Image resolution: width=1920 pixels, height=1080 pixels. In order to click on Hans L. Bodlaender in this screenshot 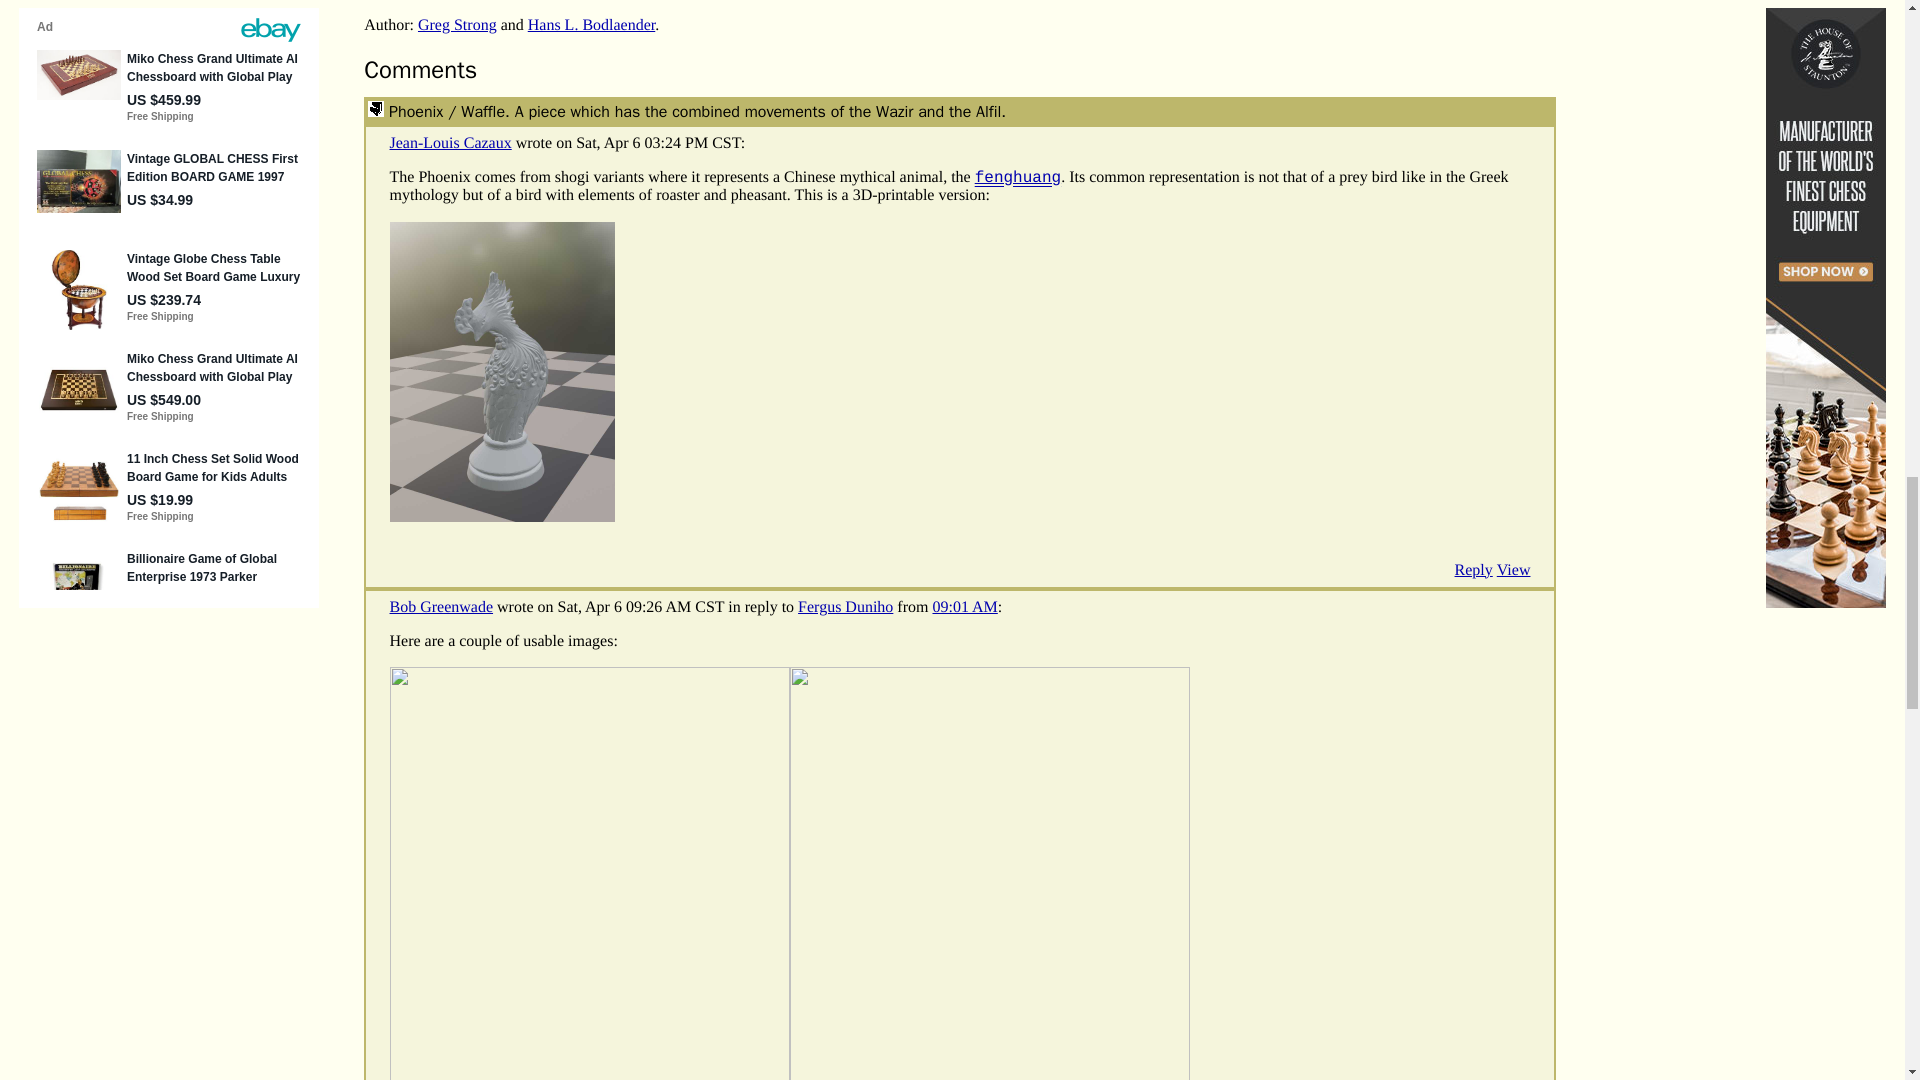, I will do `click(592, 25)`.